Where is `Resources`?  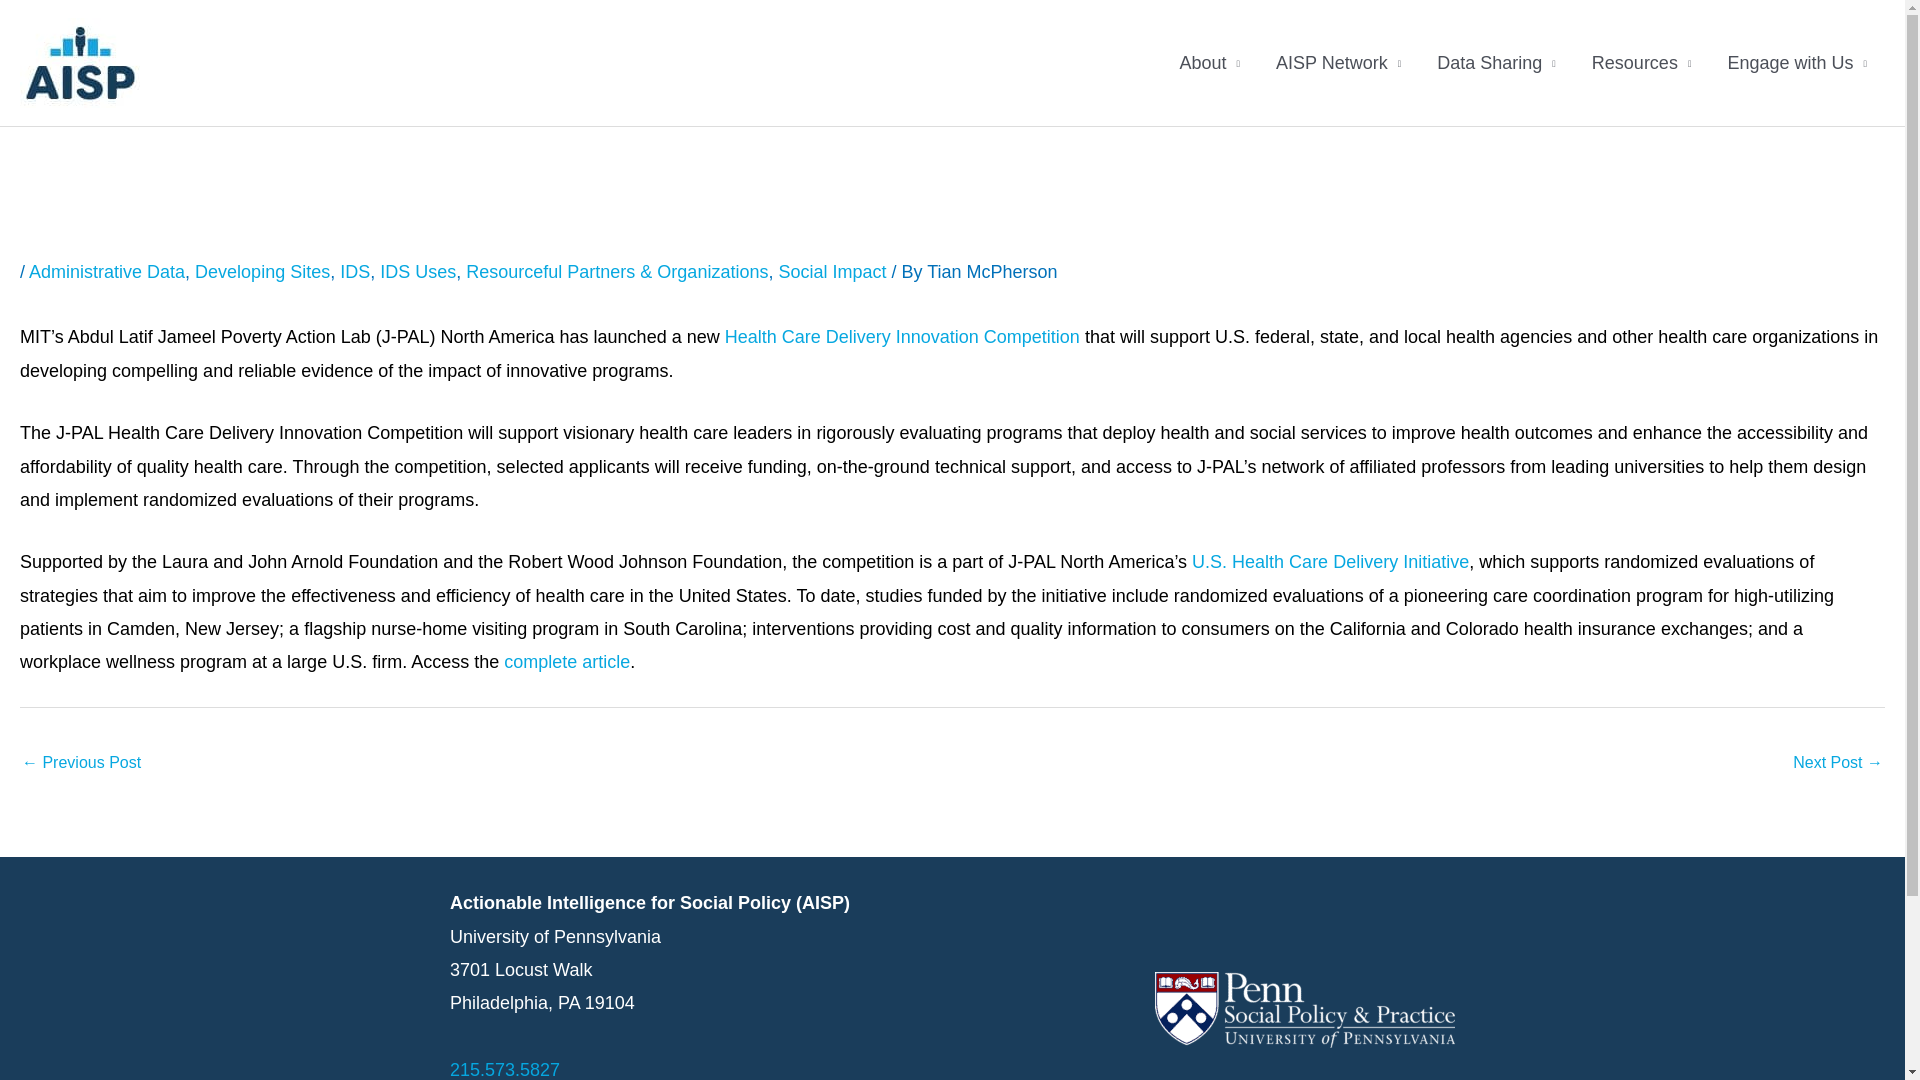
Resources is located at coordinates (1642, 63).